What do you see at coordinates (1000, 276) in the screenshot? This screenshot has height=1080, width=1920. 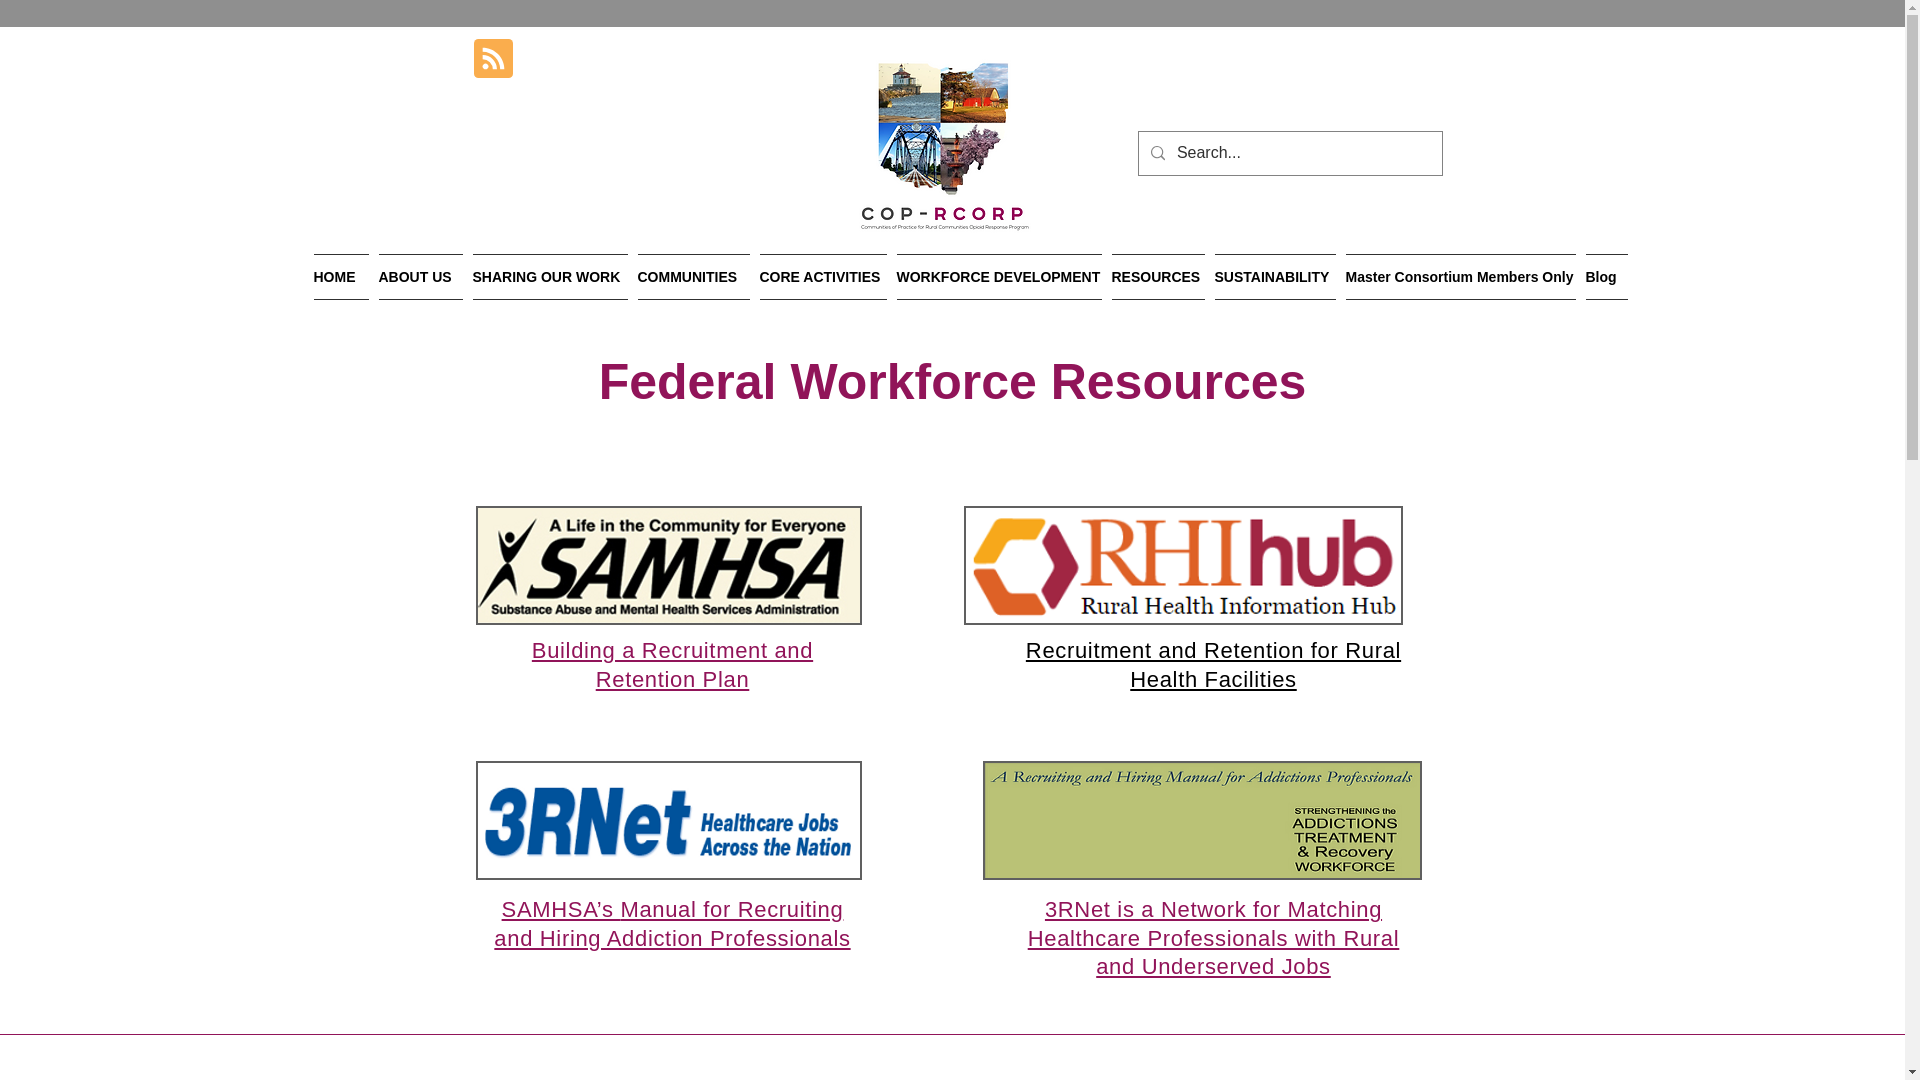 I see `WORKFORCE DEVELOPMENT` at bounding box center [1000, 276].